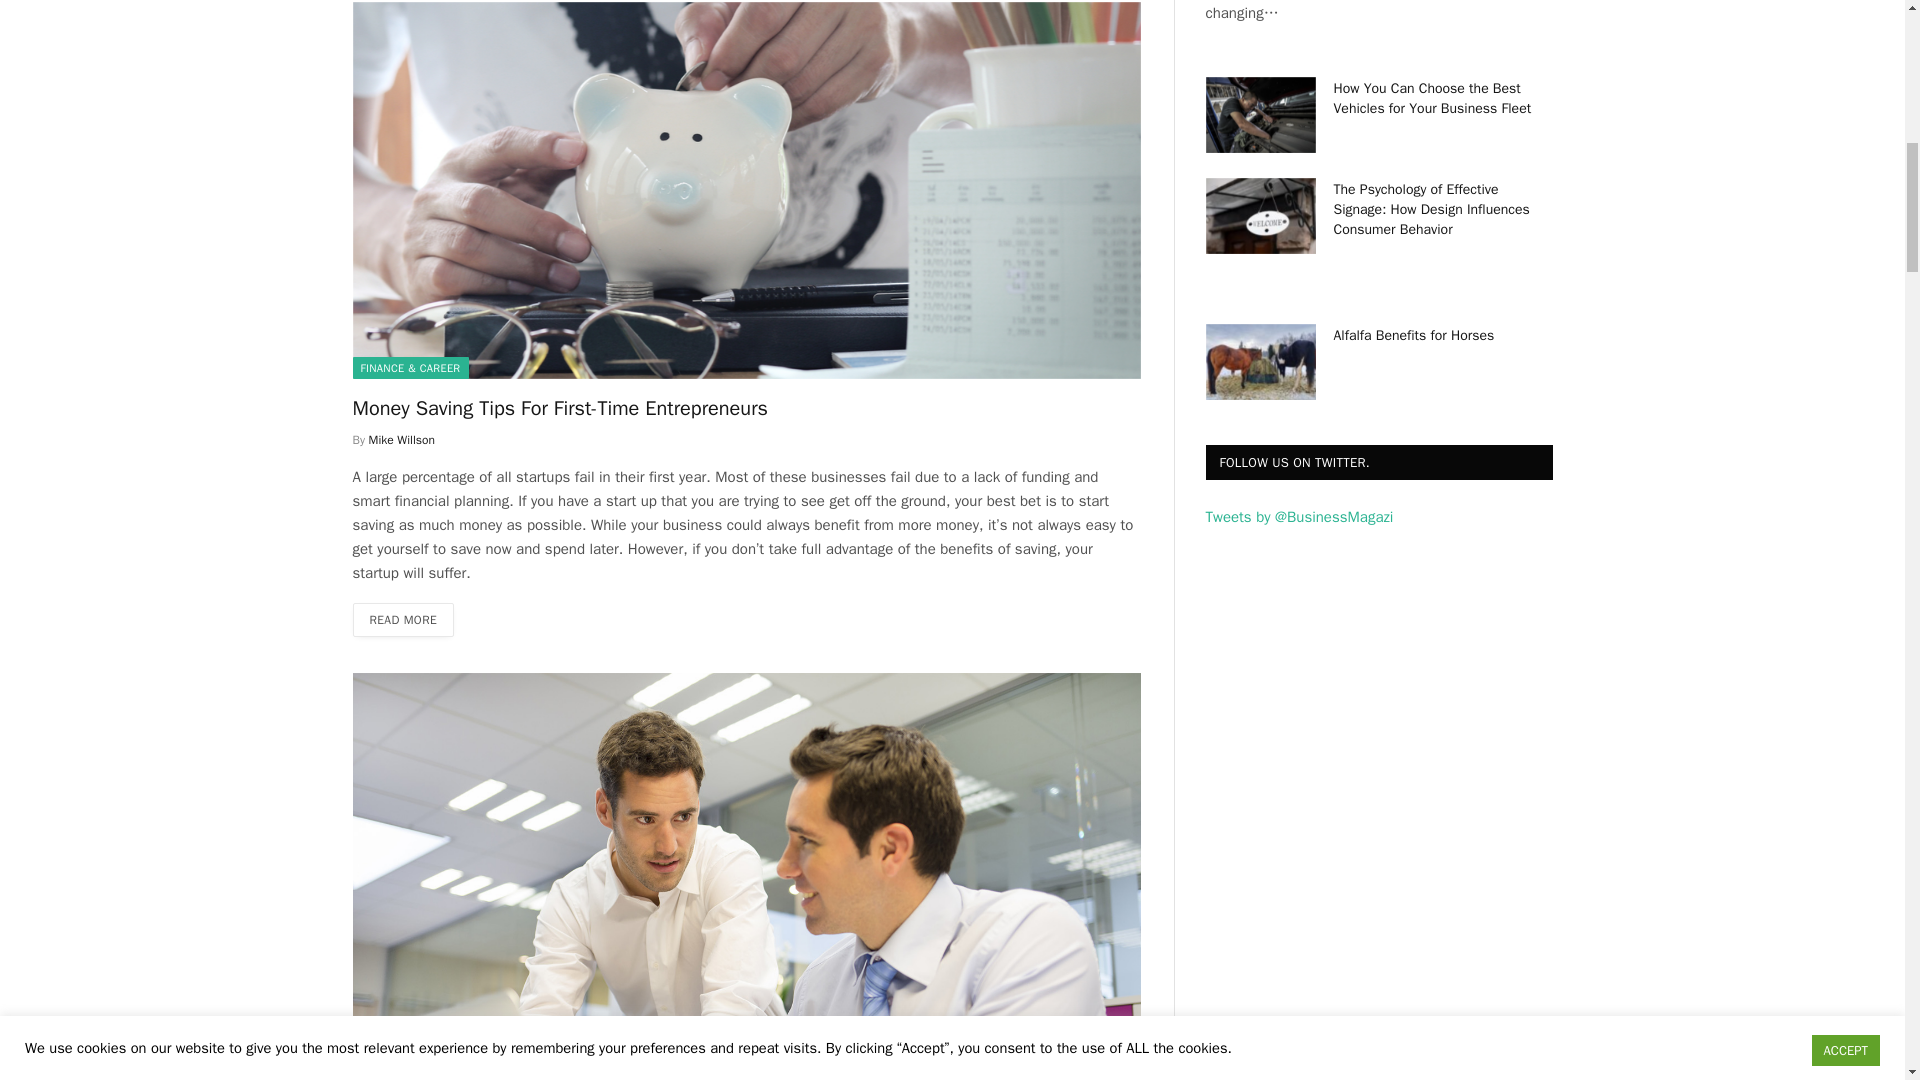  Describe the element at coordinates (402, 440) in the screenshot. I see `Mike Willson` at that location.